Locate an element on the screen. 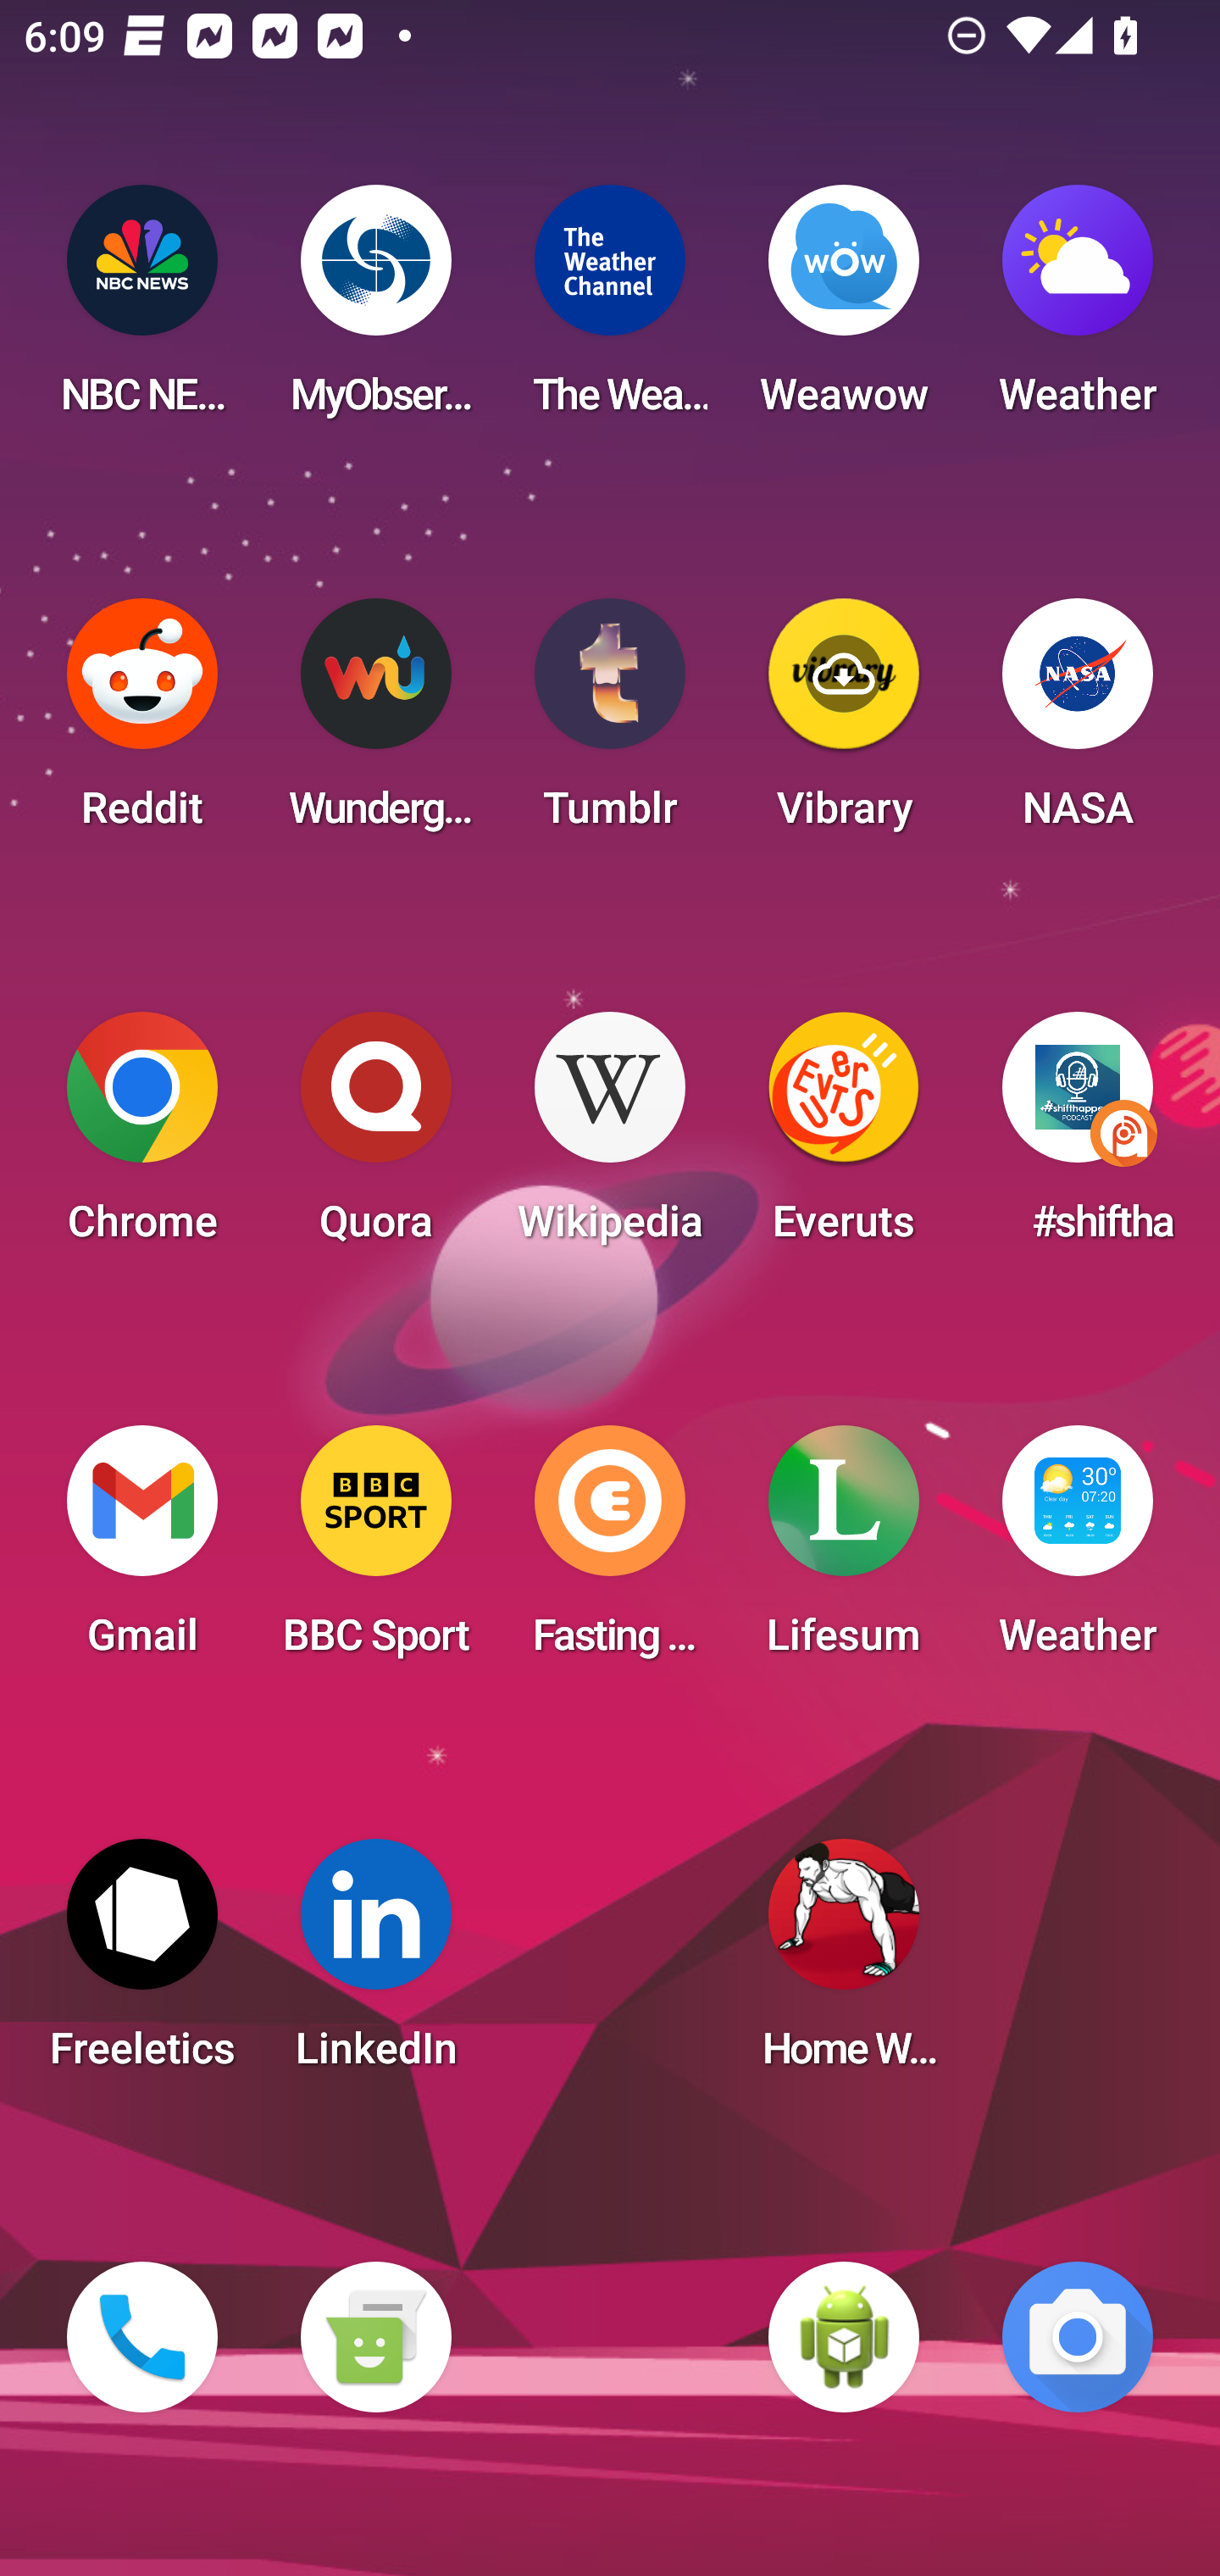 The image size is (1220, 2576). Weather is located at coordinates (1078, 1551).